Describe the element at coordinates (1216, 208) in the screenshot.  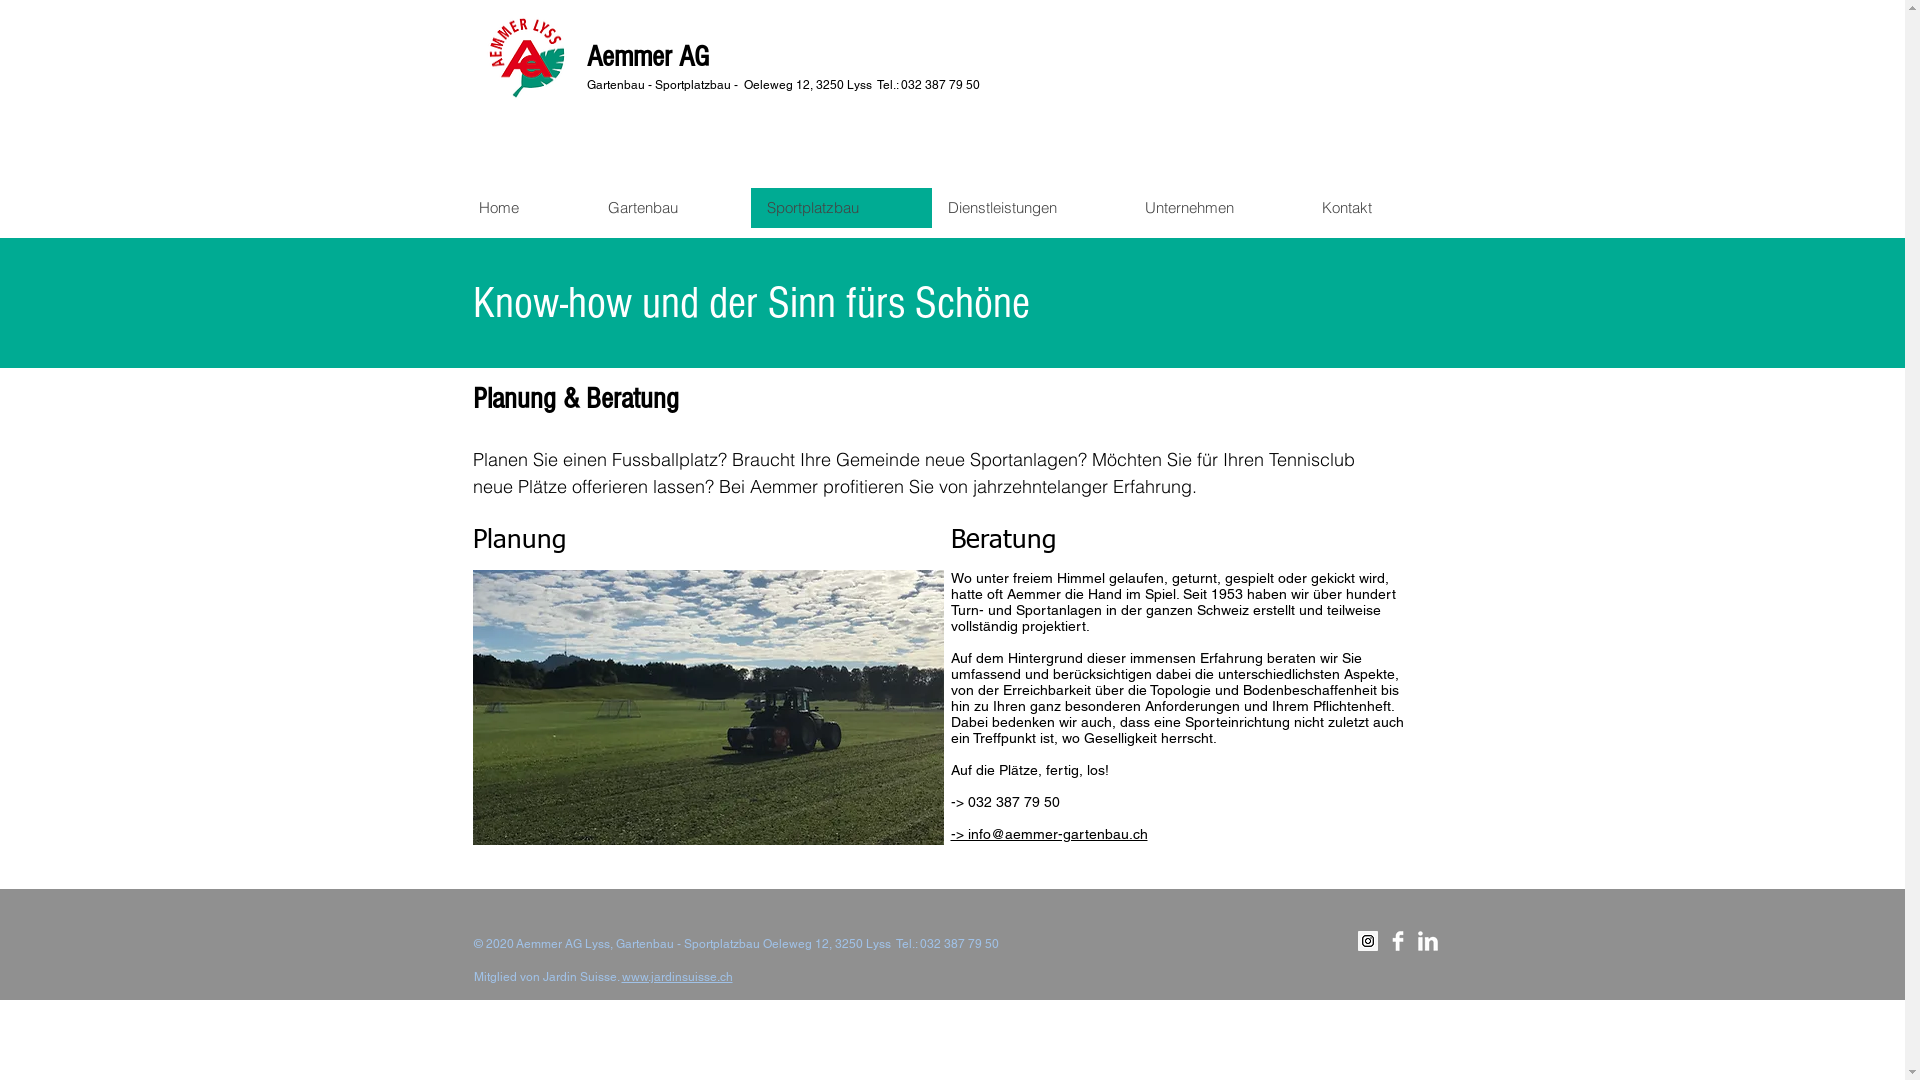
I see `Unternehmen` at that location.